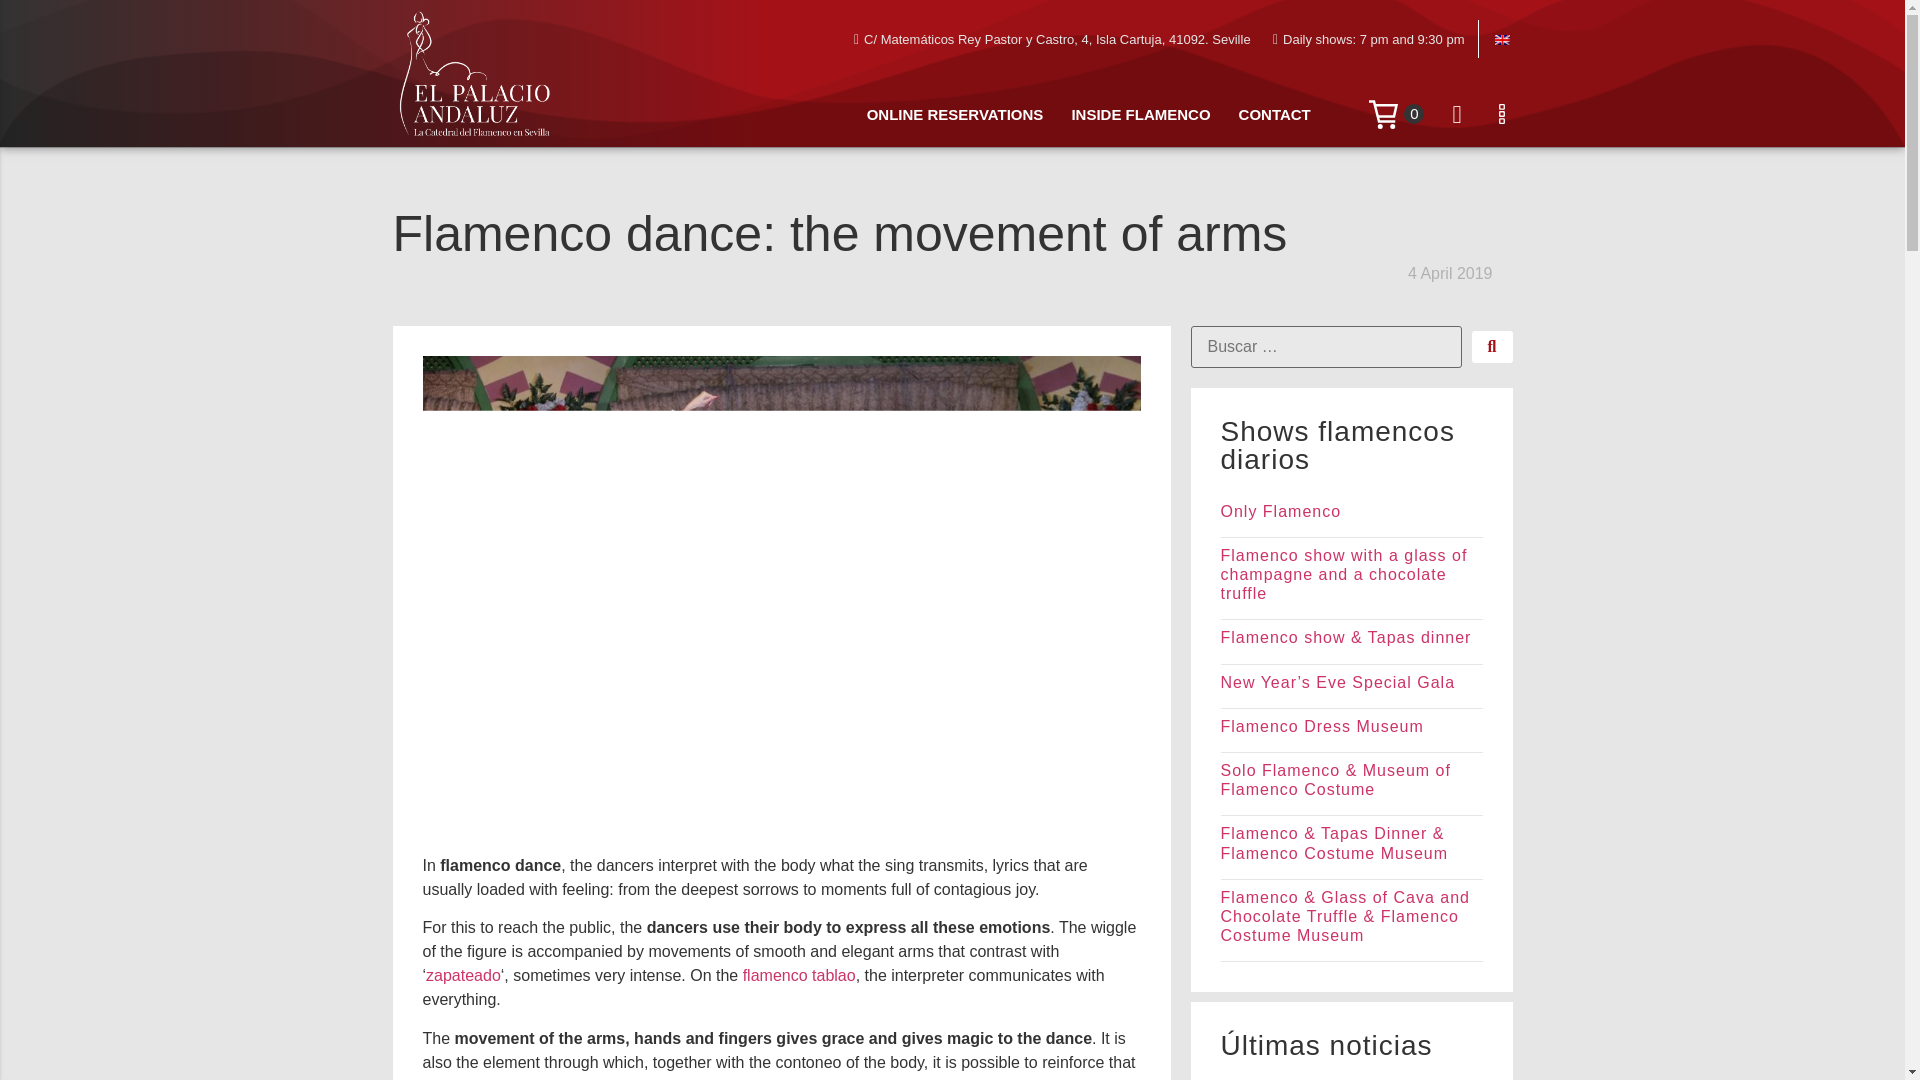 The width and height of the screenshot is (1920, 1080). I want to click on Only Flamenco, so click(1280, 511).